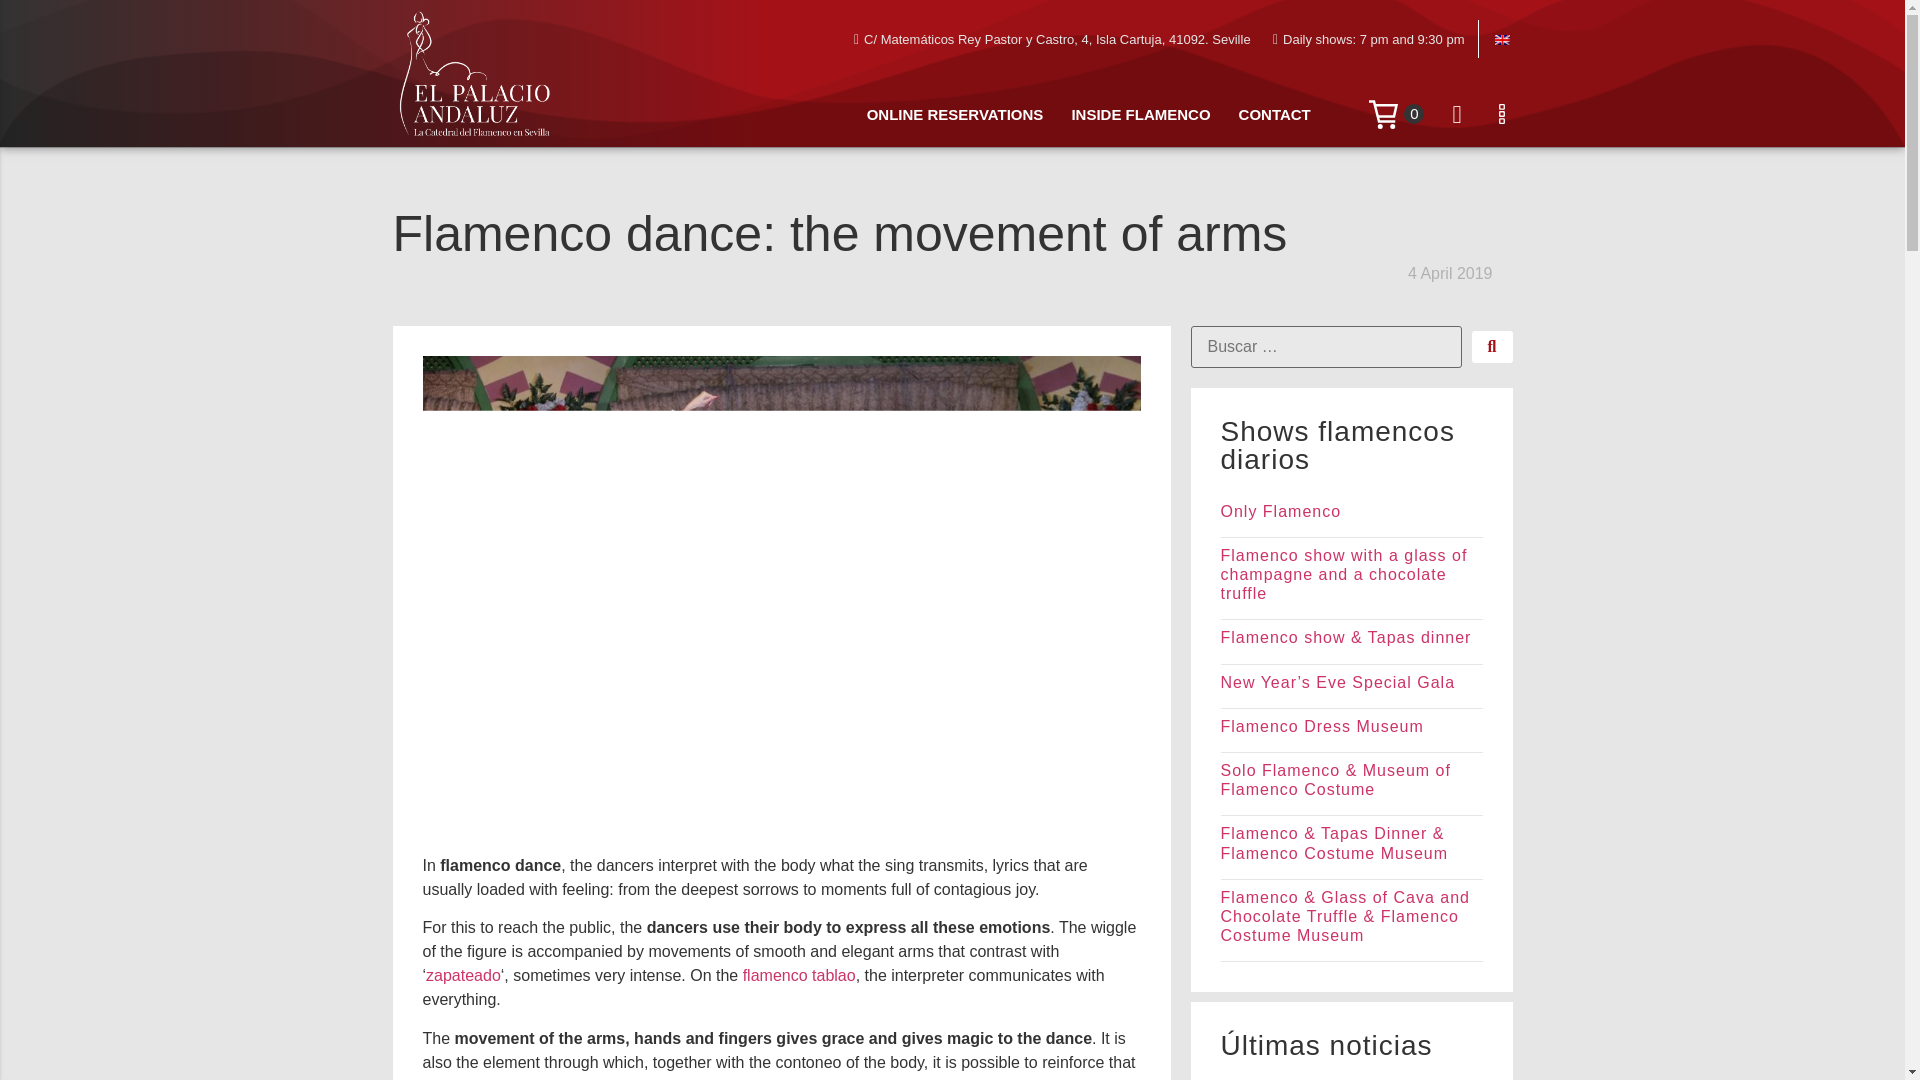 The width and height of the screenshot is (1920, 1080). I want to click on Only Flamenco, so click(1280, 511).